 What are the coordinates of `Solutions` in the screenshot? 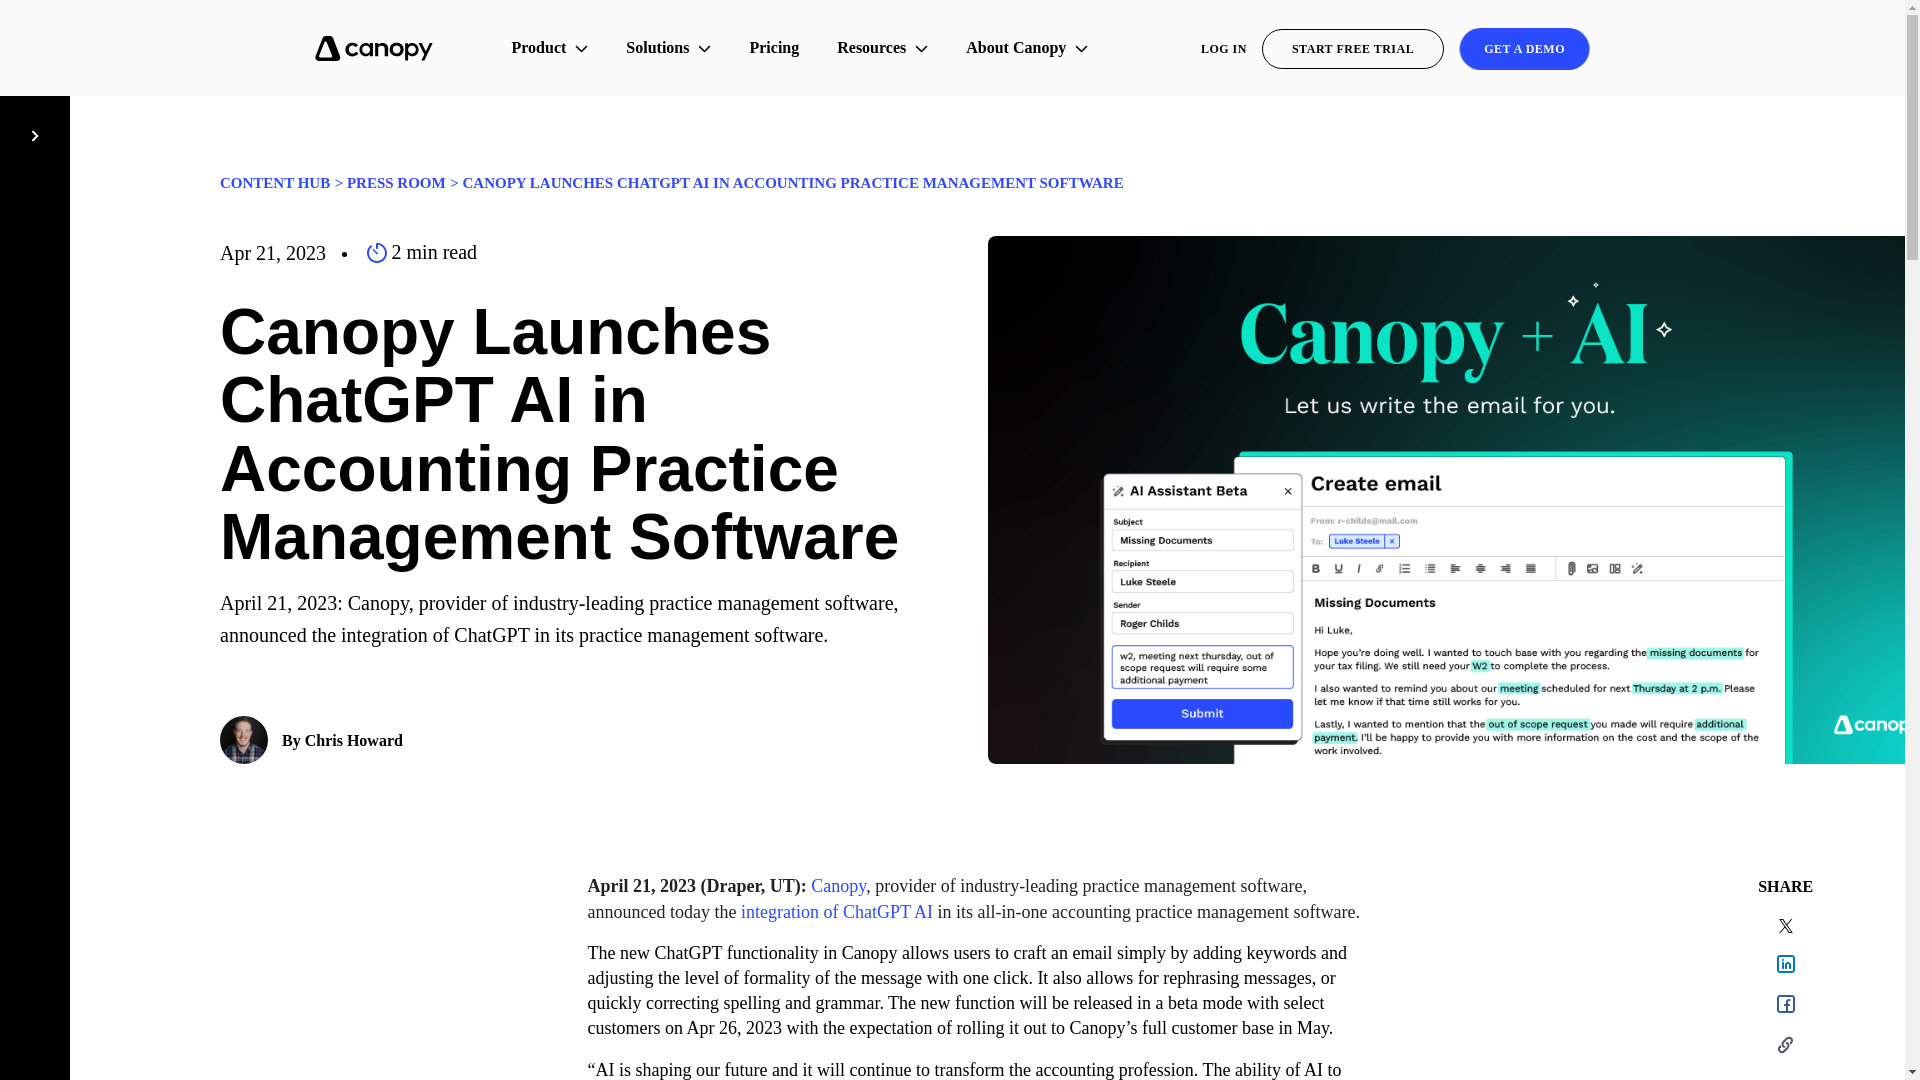 It's located at (668, 48).